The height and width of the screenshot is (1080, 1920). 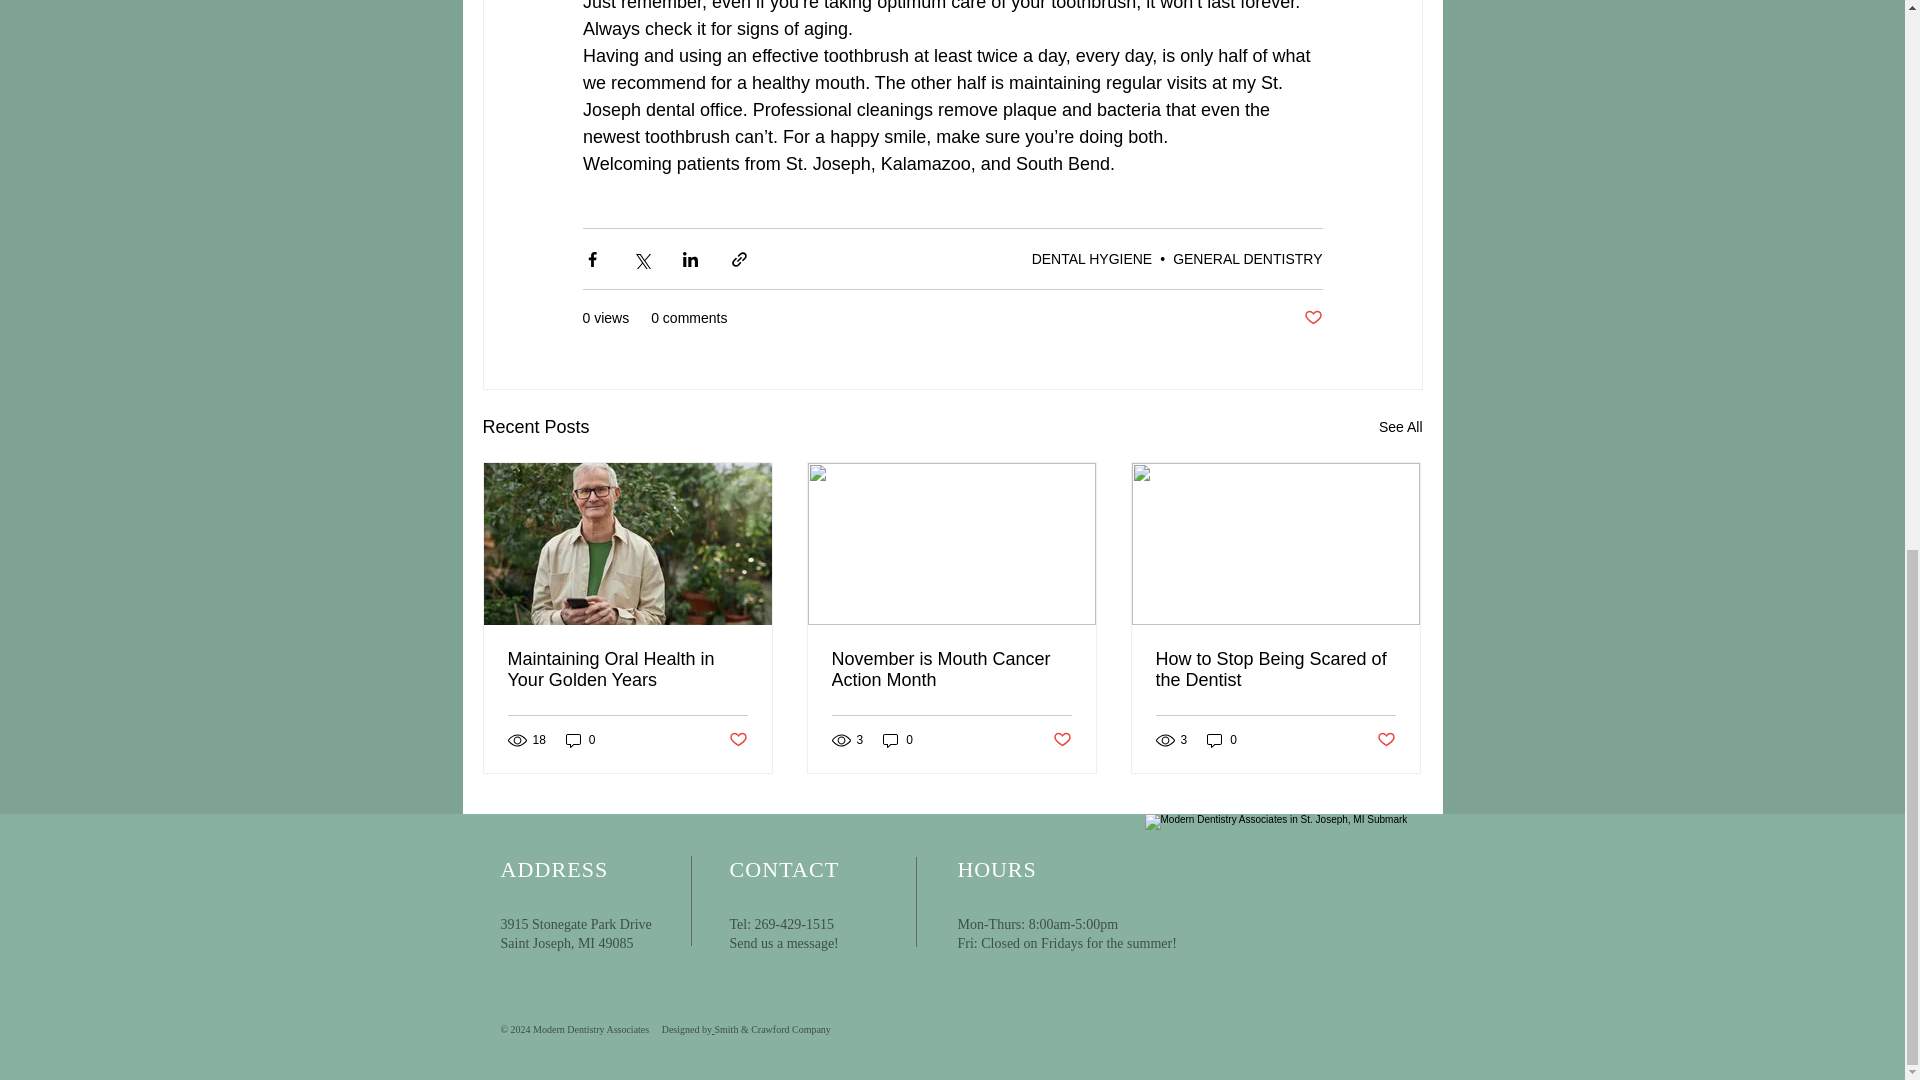 I want to click on Post not marked as liked, so click(x=1312, y=318).